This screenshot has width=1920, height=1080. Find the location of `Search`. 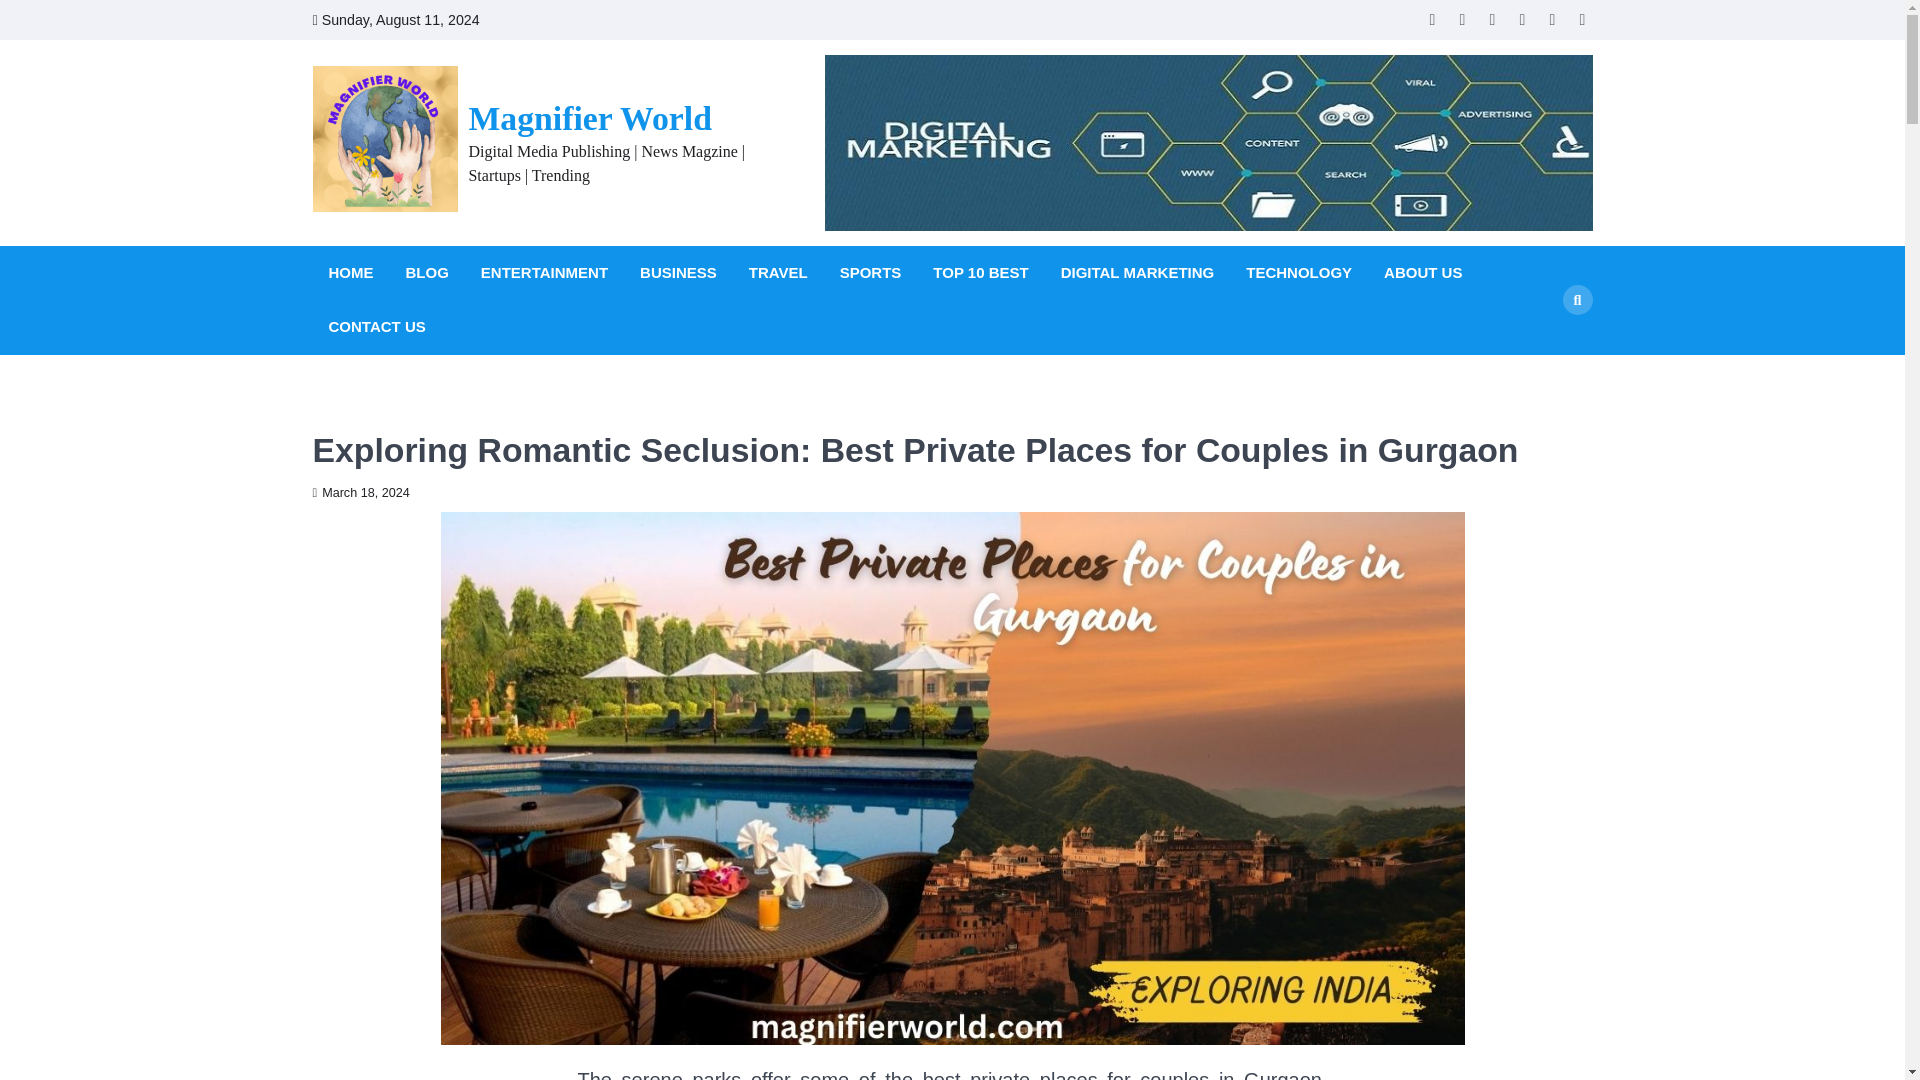

Search is located at coordinates (1540, 347).